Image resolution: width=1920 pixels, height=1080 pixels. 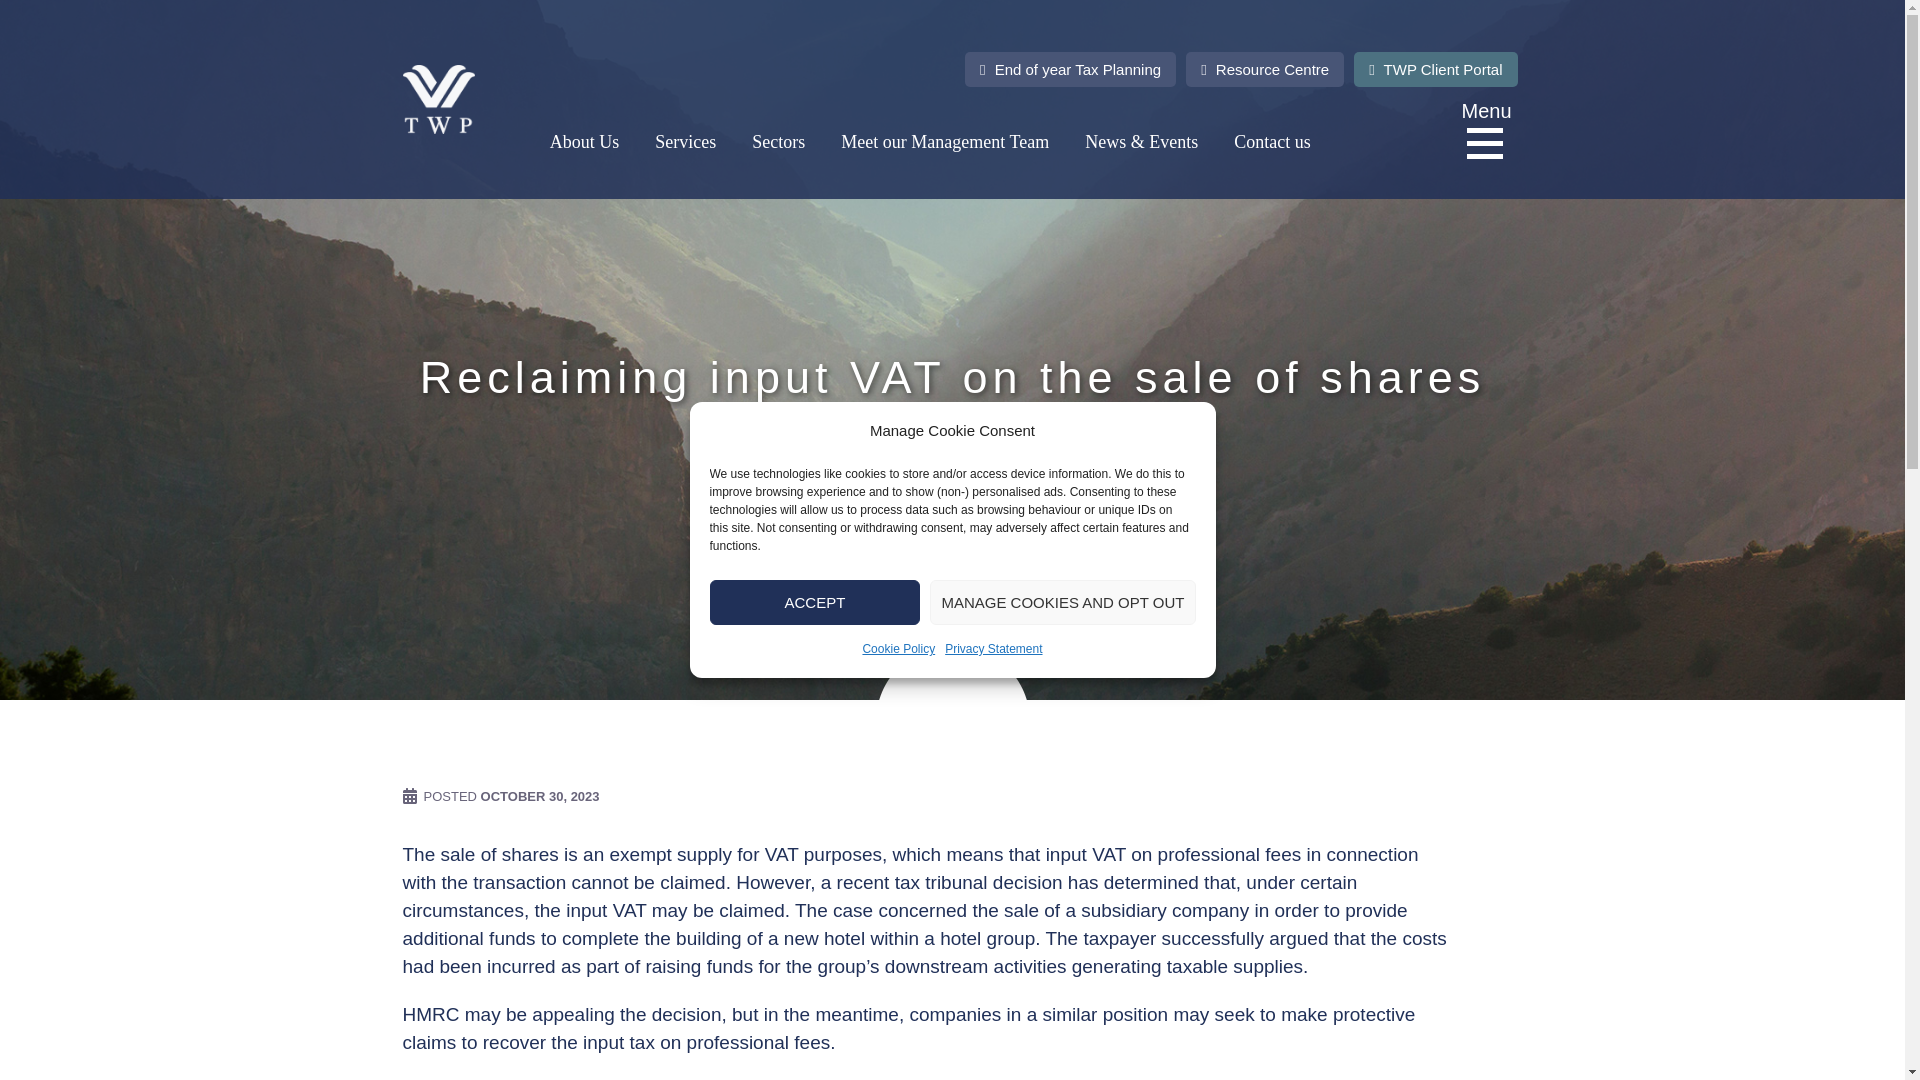 What do you see at coordinates (816, 602) in the screenshot?
I see `ACCEPT` at bounding box center [816, 602].